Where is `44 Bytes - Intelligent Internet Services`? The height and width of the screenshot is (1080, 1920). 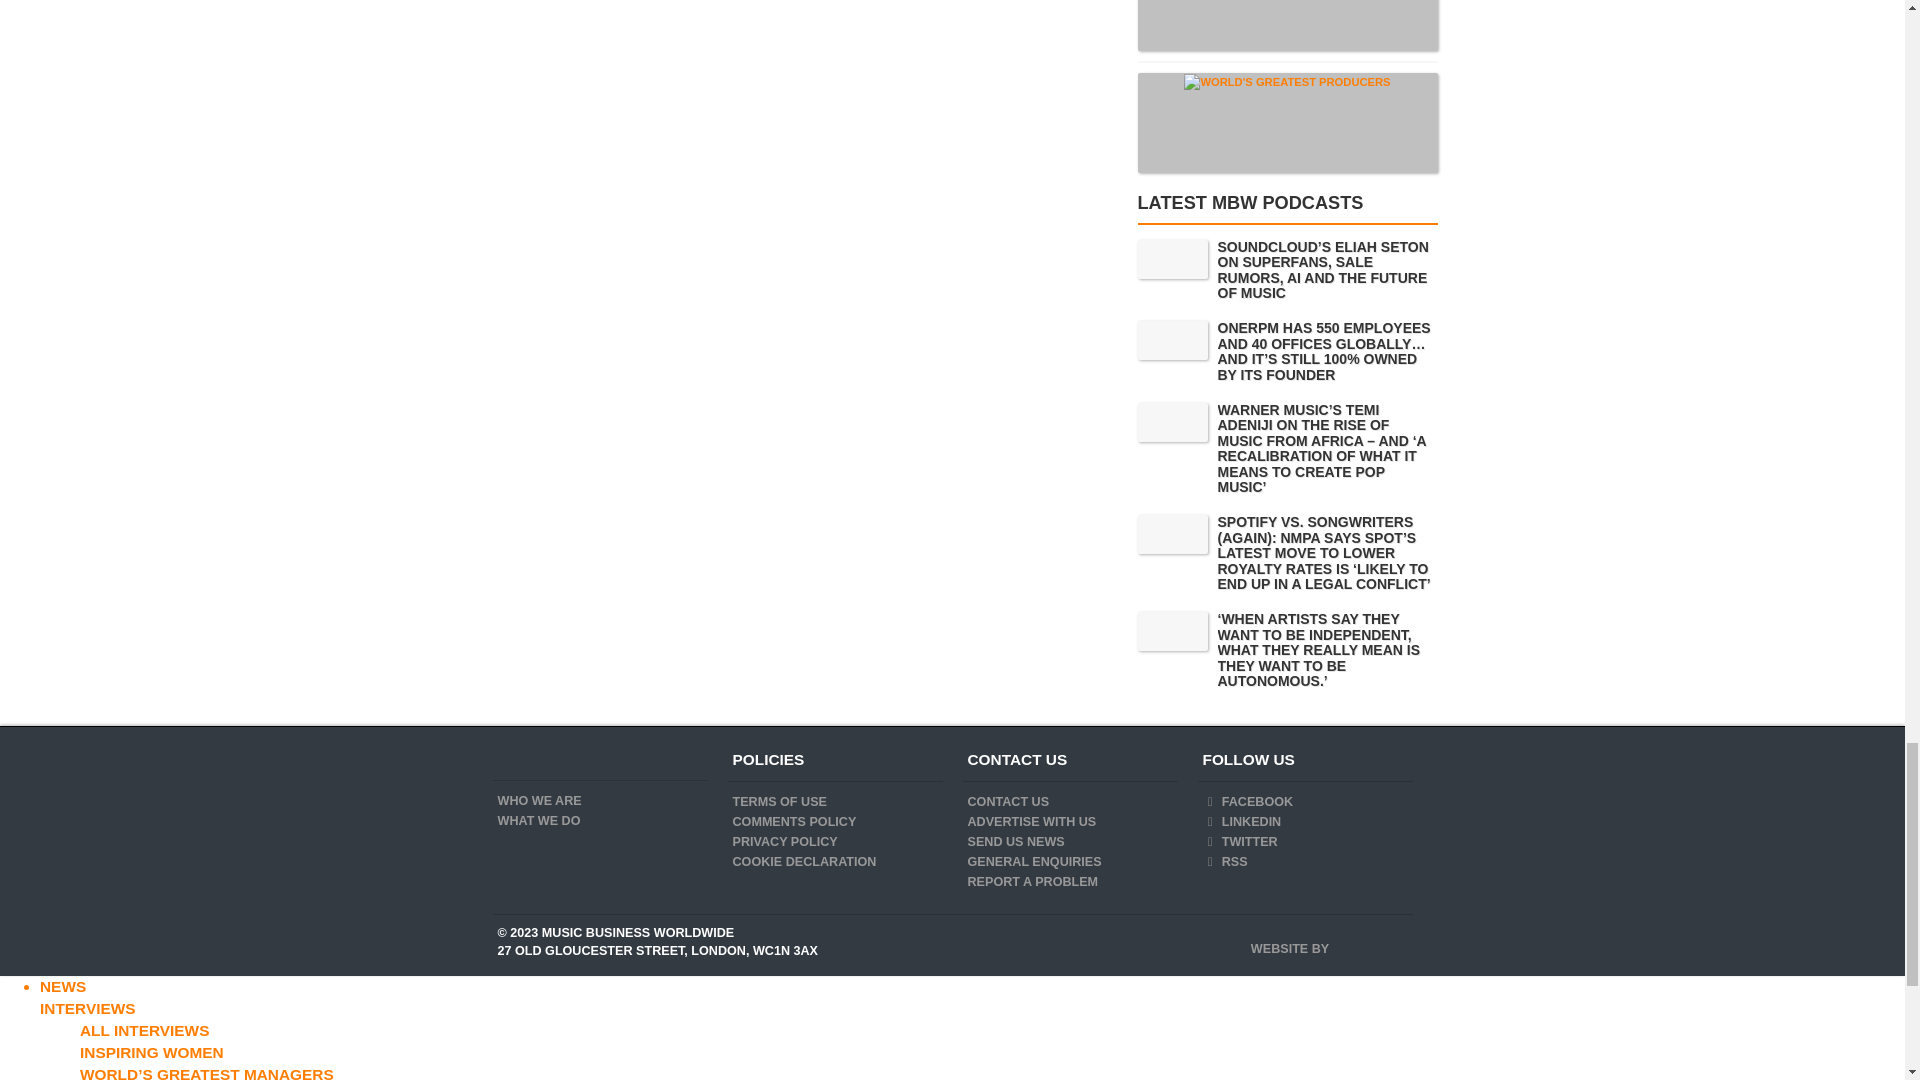
44 Bytes - Intelligent Internet Services is located at coordinates (1370, 941).